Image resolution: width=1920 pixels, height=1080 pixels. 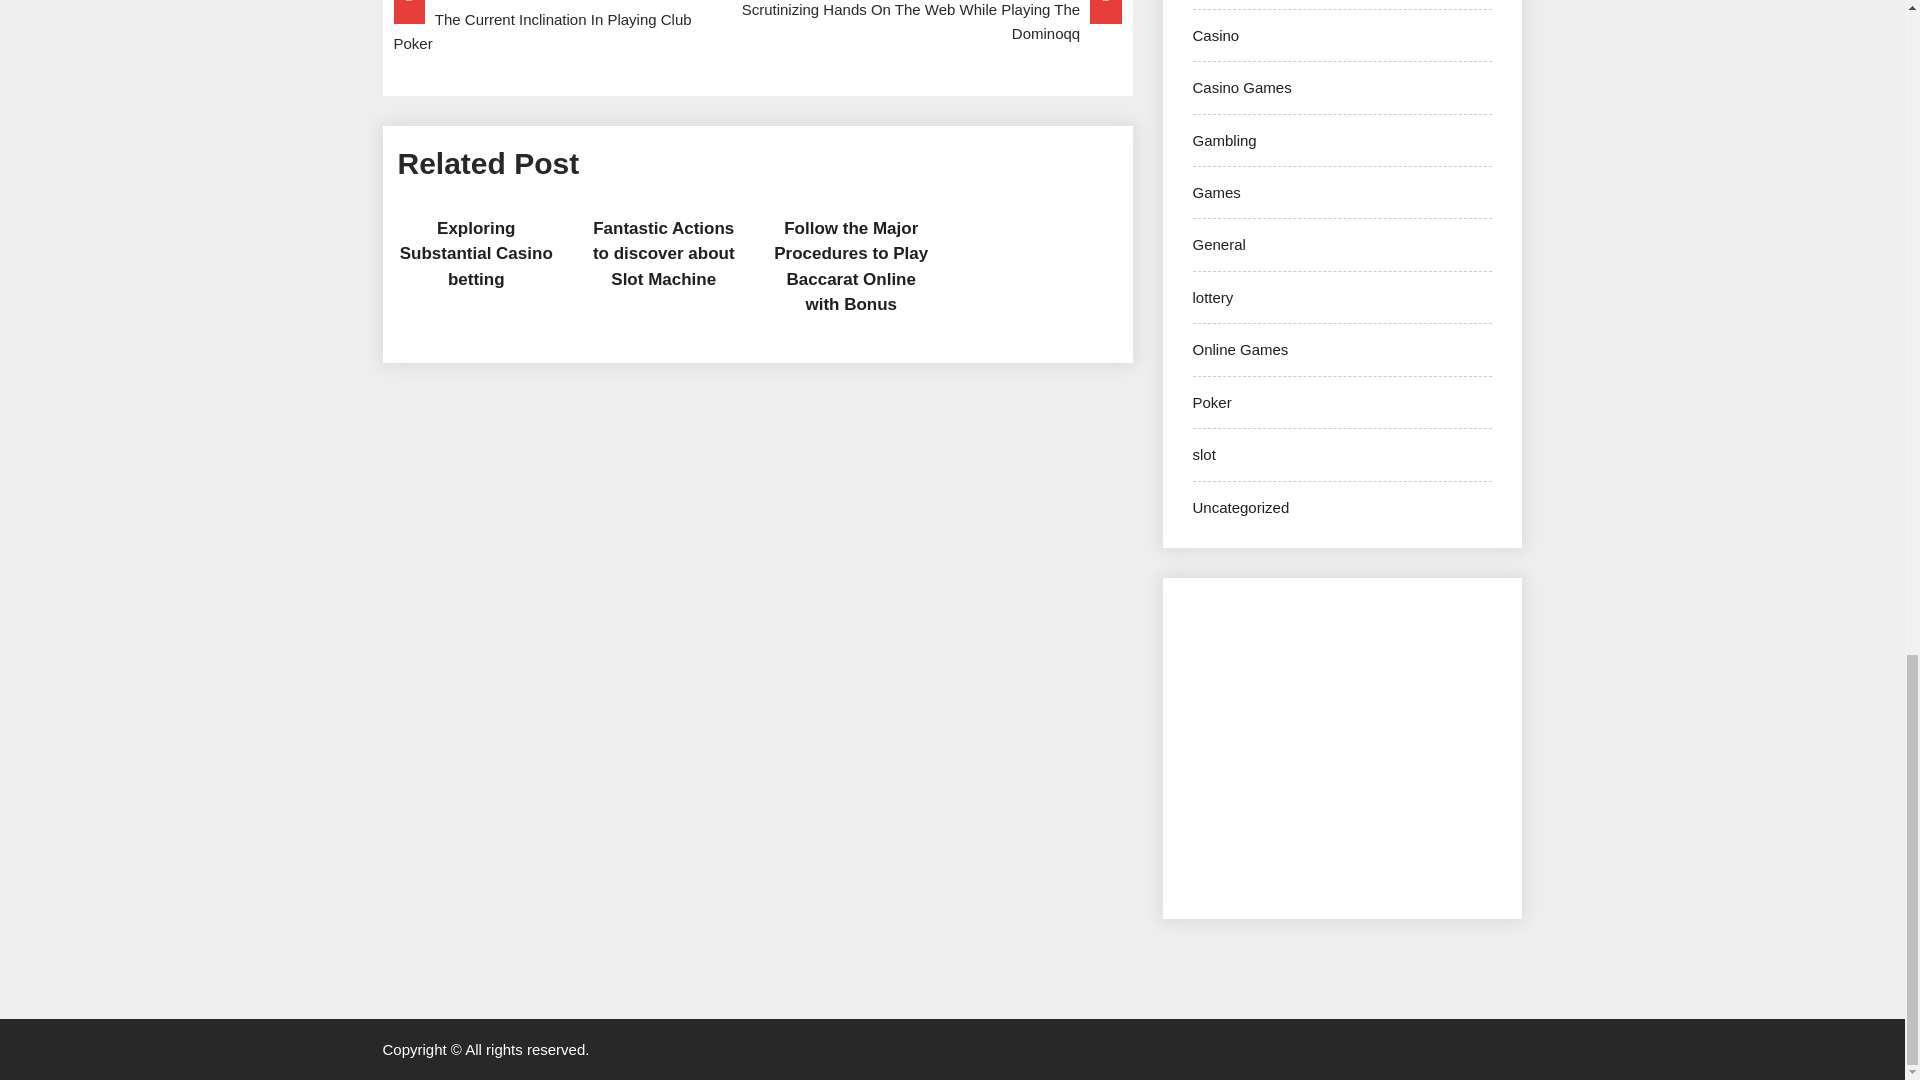 I want to click on slot, so click(x=1204, y=454).